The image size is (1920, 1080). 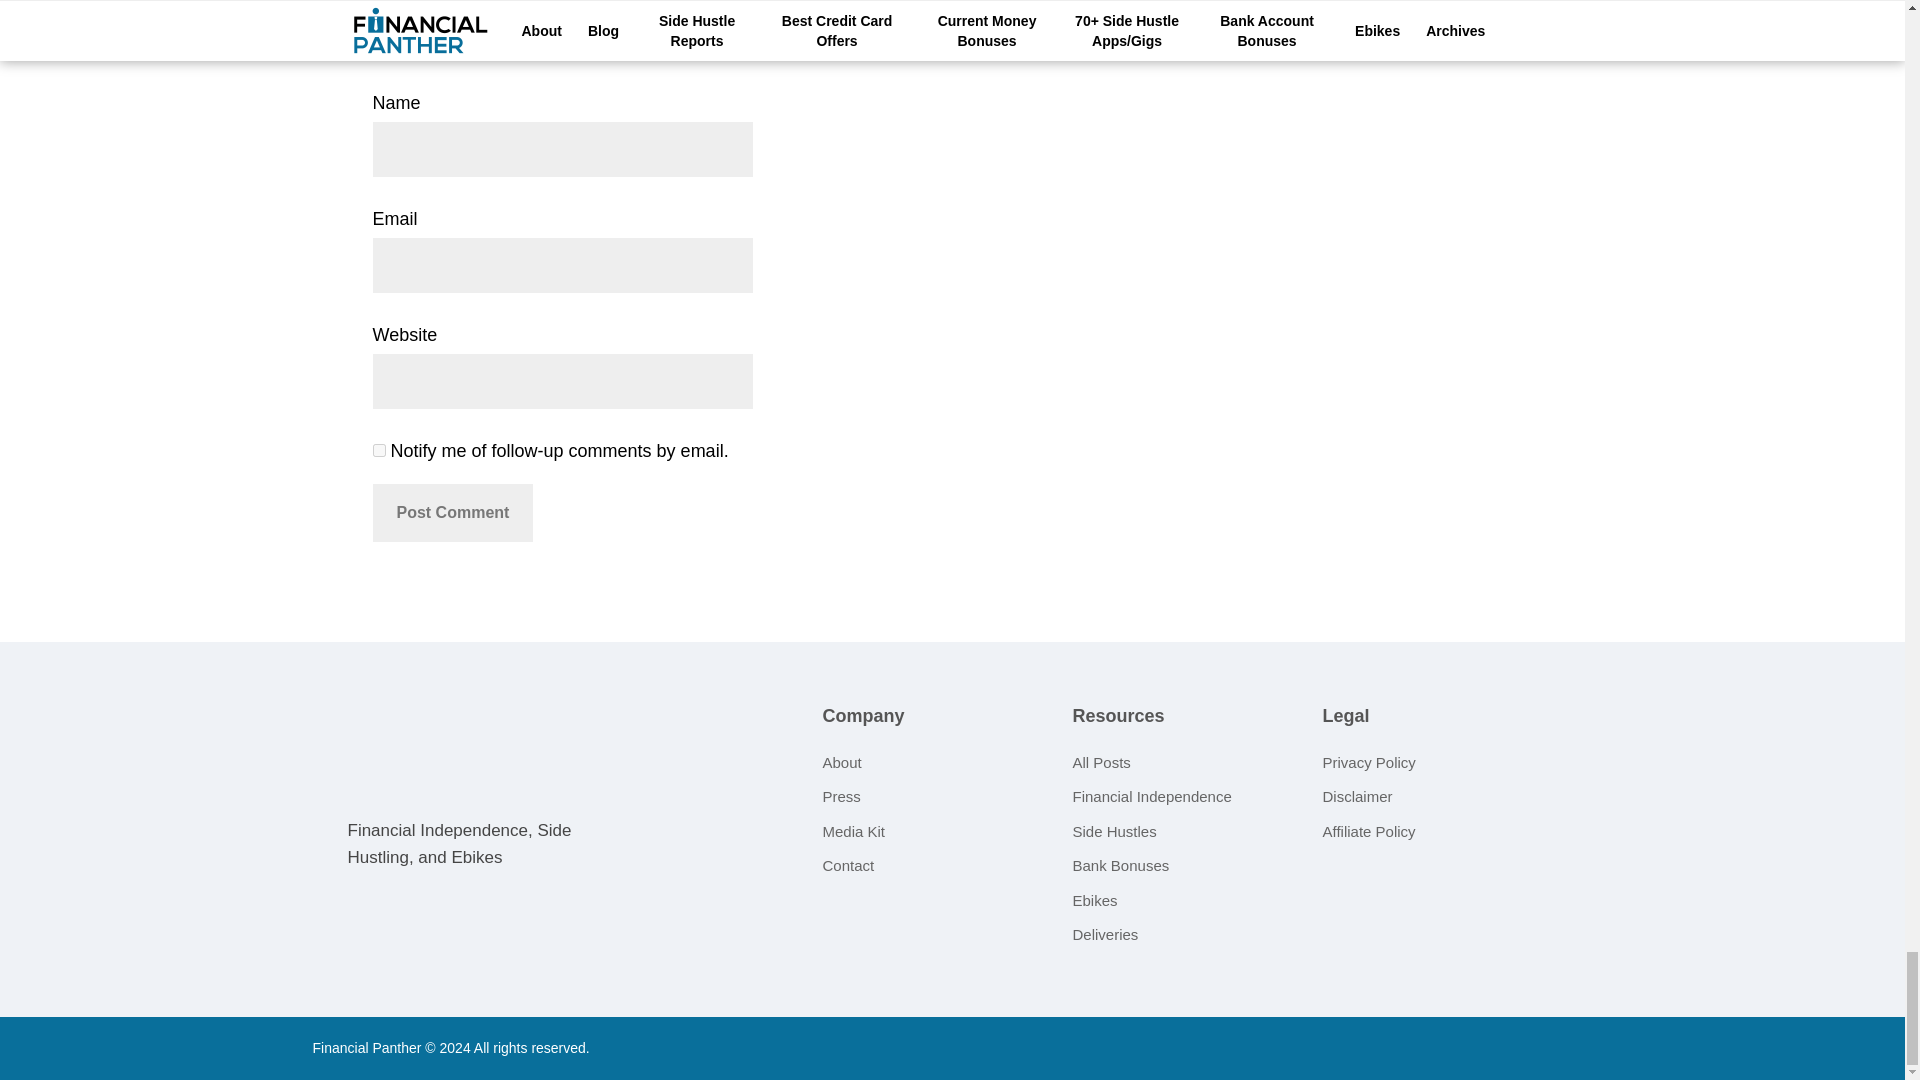 I want to click on subscribe, so click(x=378, y=450).